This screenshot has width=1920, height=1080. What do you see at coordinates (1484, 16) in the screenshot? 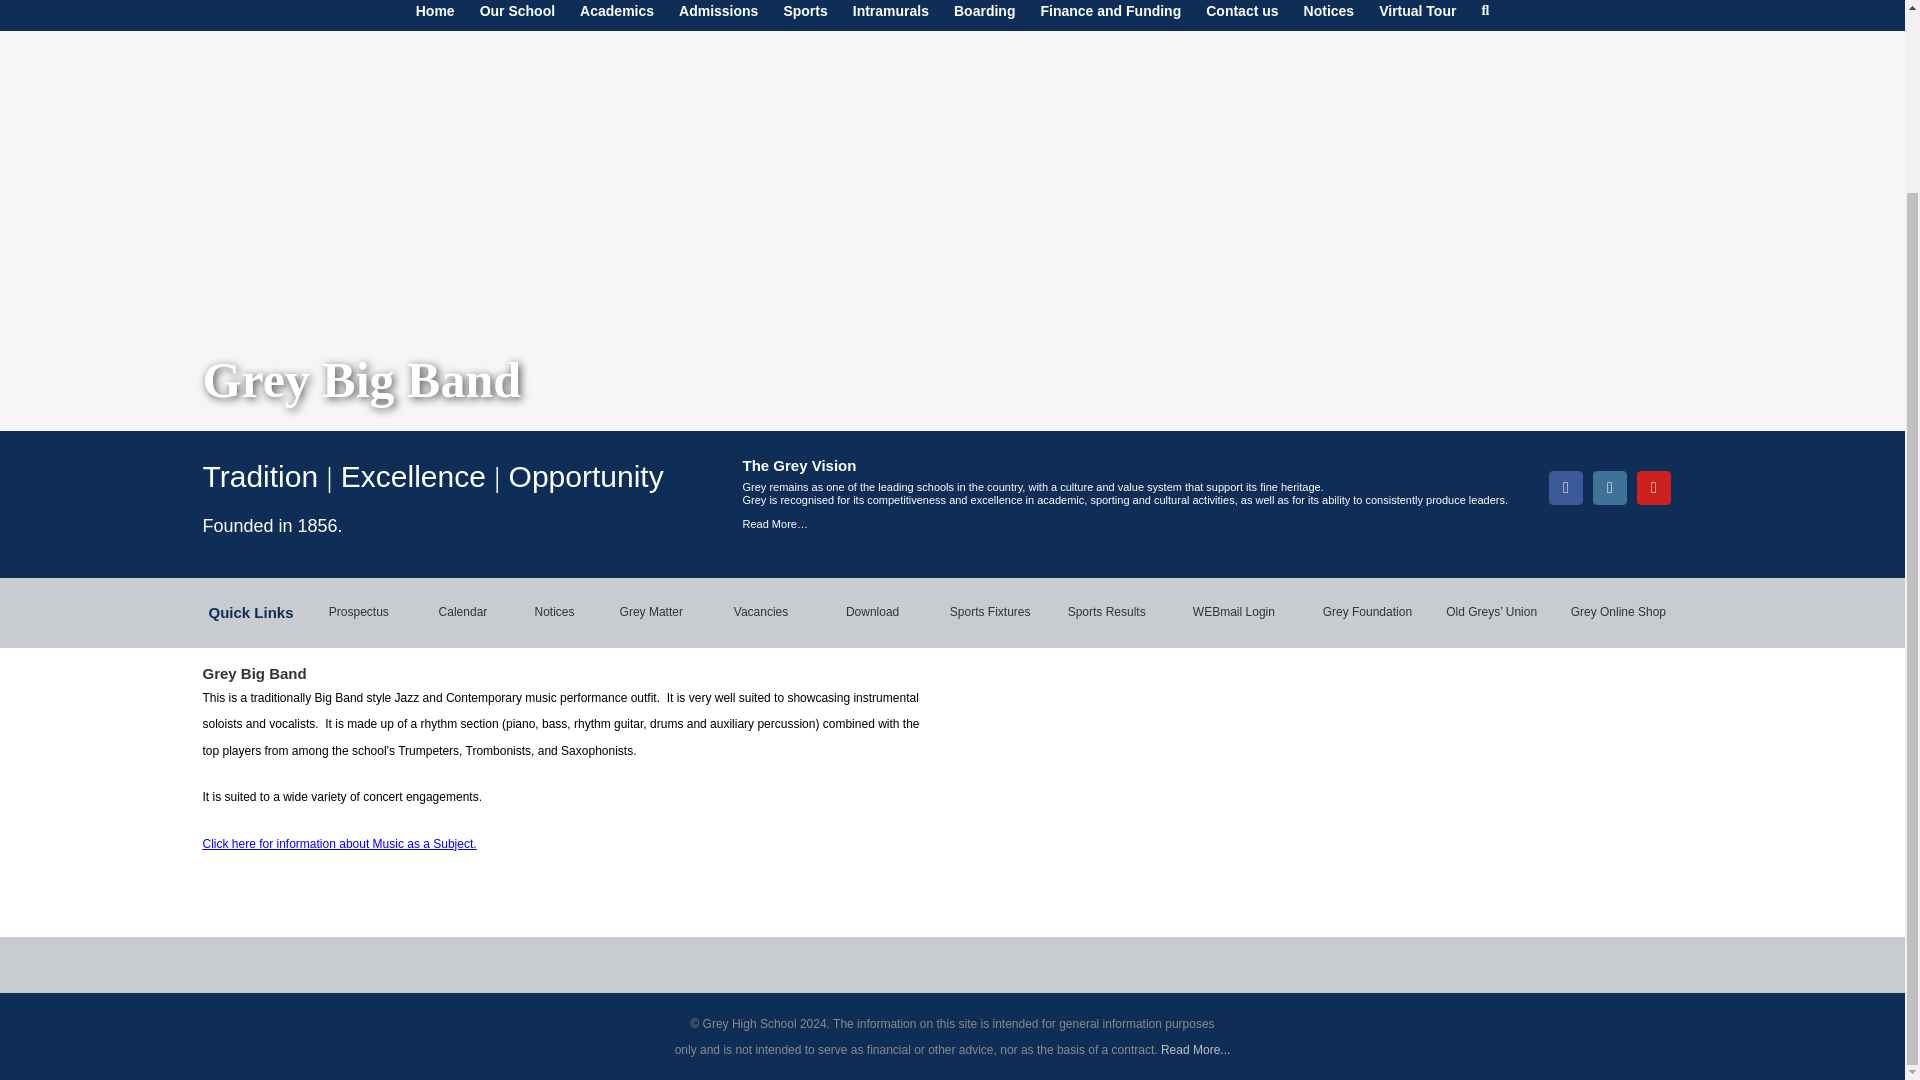
I see `Search` at bounding box center [1484, 16].